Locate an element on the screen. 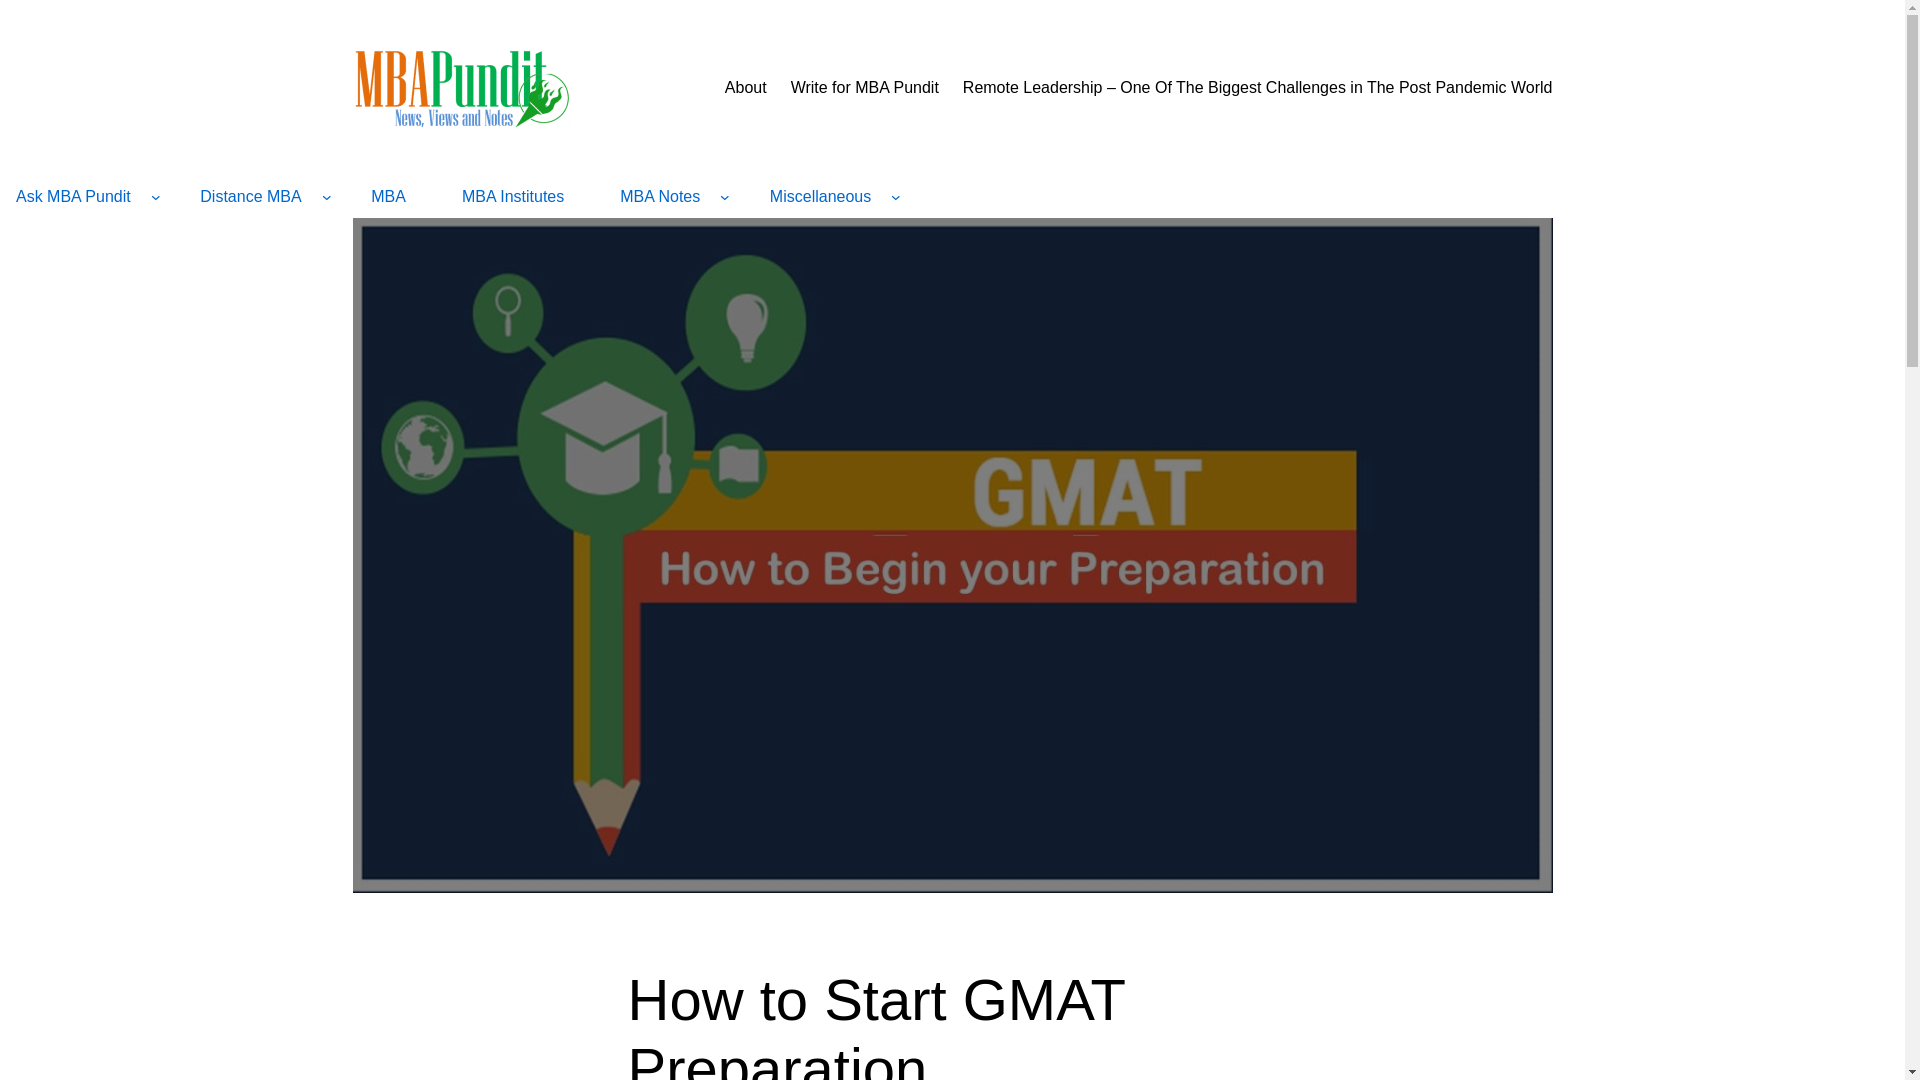  Miscellaneous is located at coordinates (820, 197).